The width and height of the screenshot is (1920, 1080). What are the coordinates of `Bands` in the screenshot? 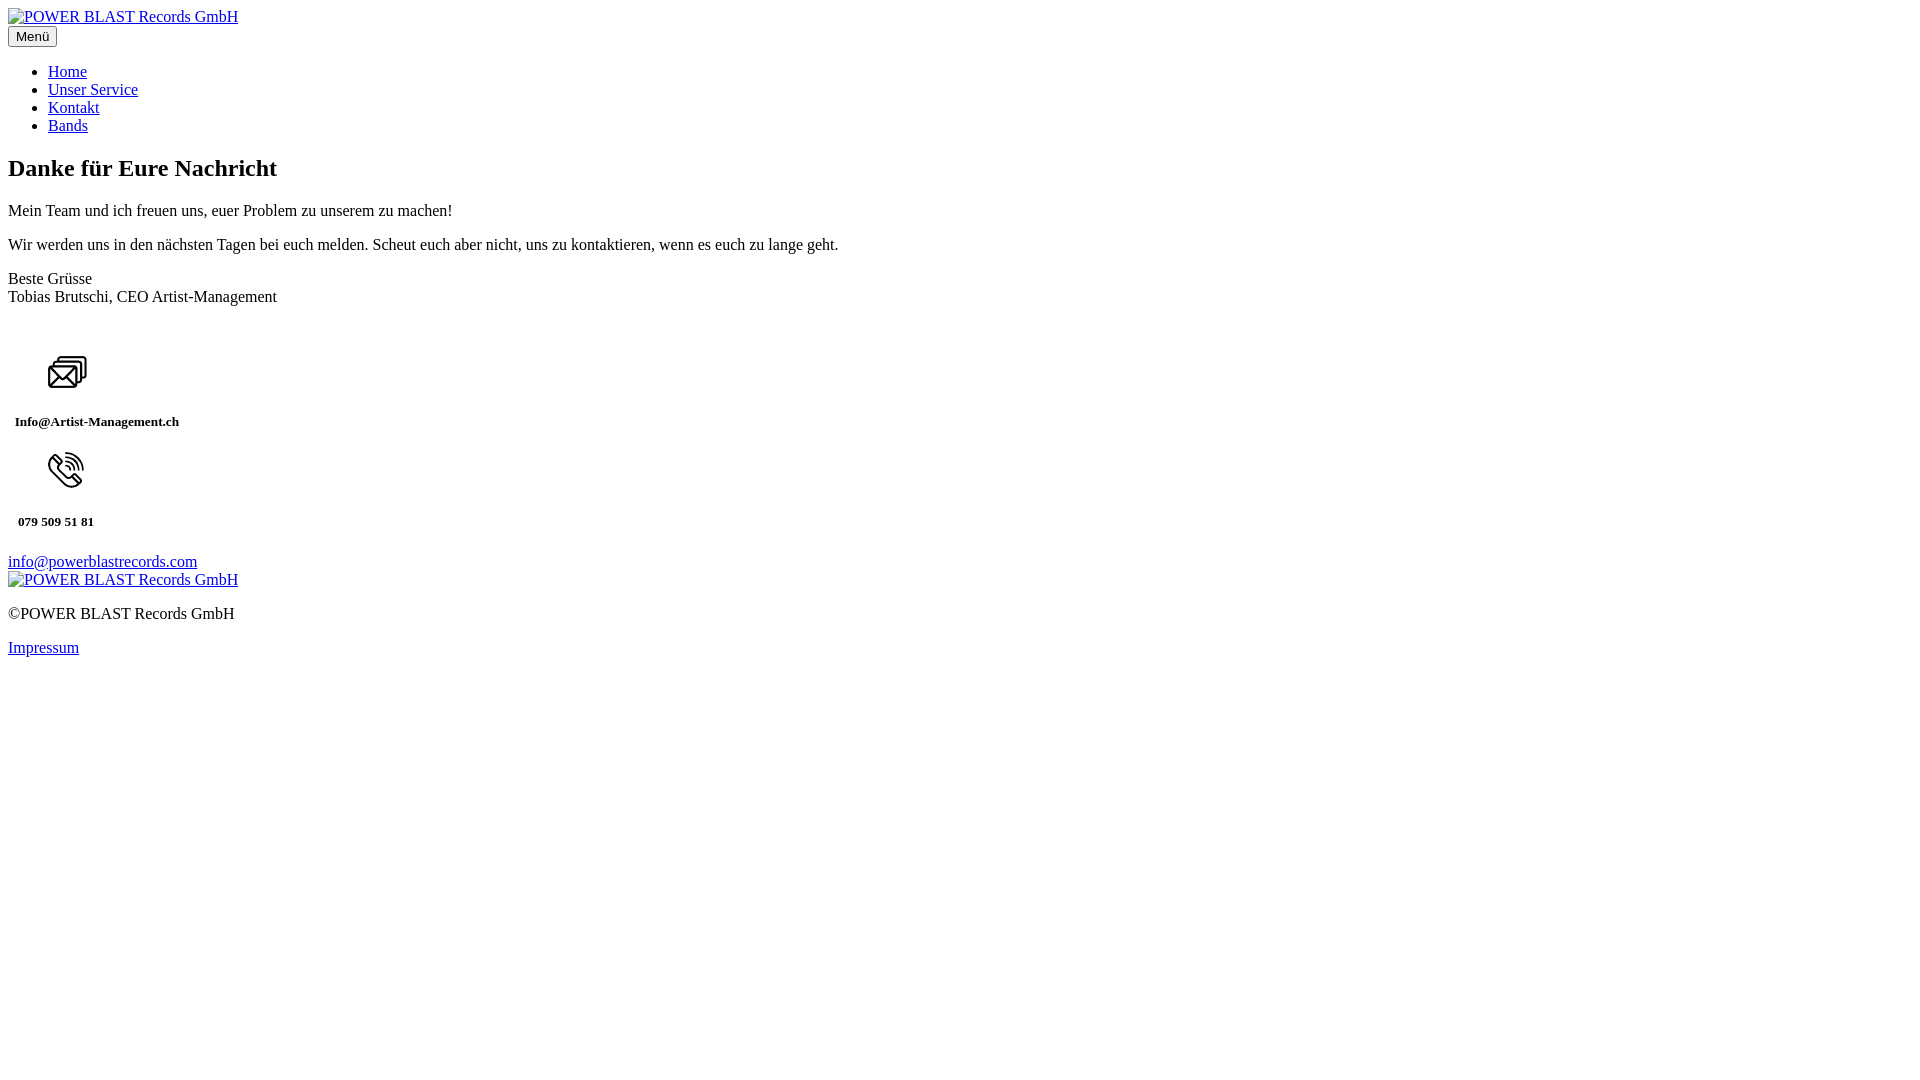 It's located at (68, 126).